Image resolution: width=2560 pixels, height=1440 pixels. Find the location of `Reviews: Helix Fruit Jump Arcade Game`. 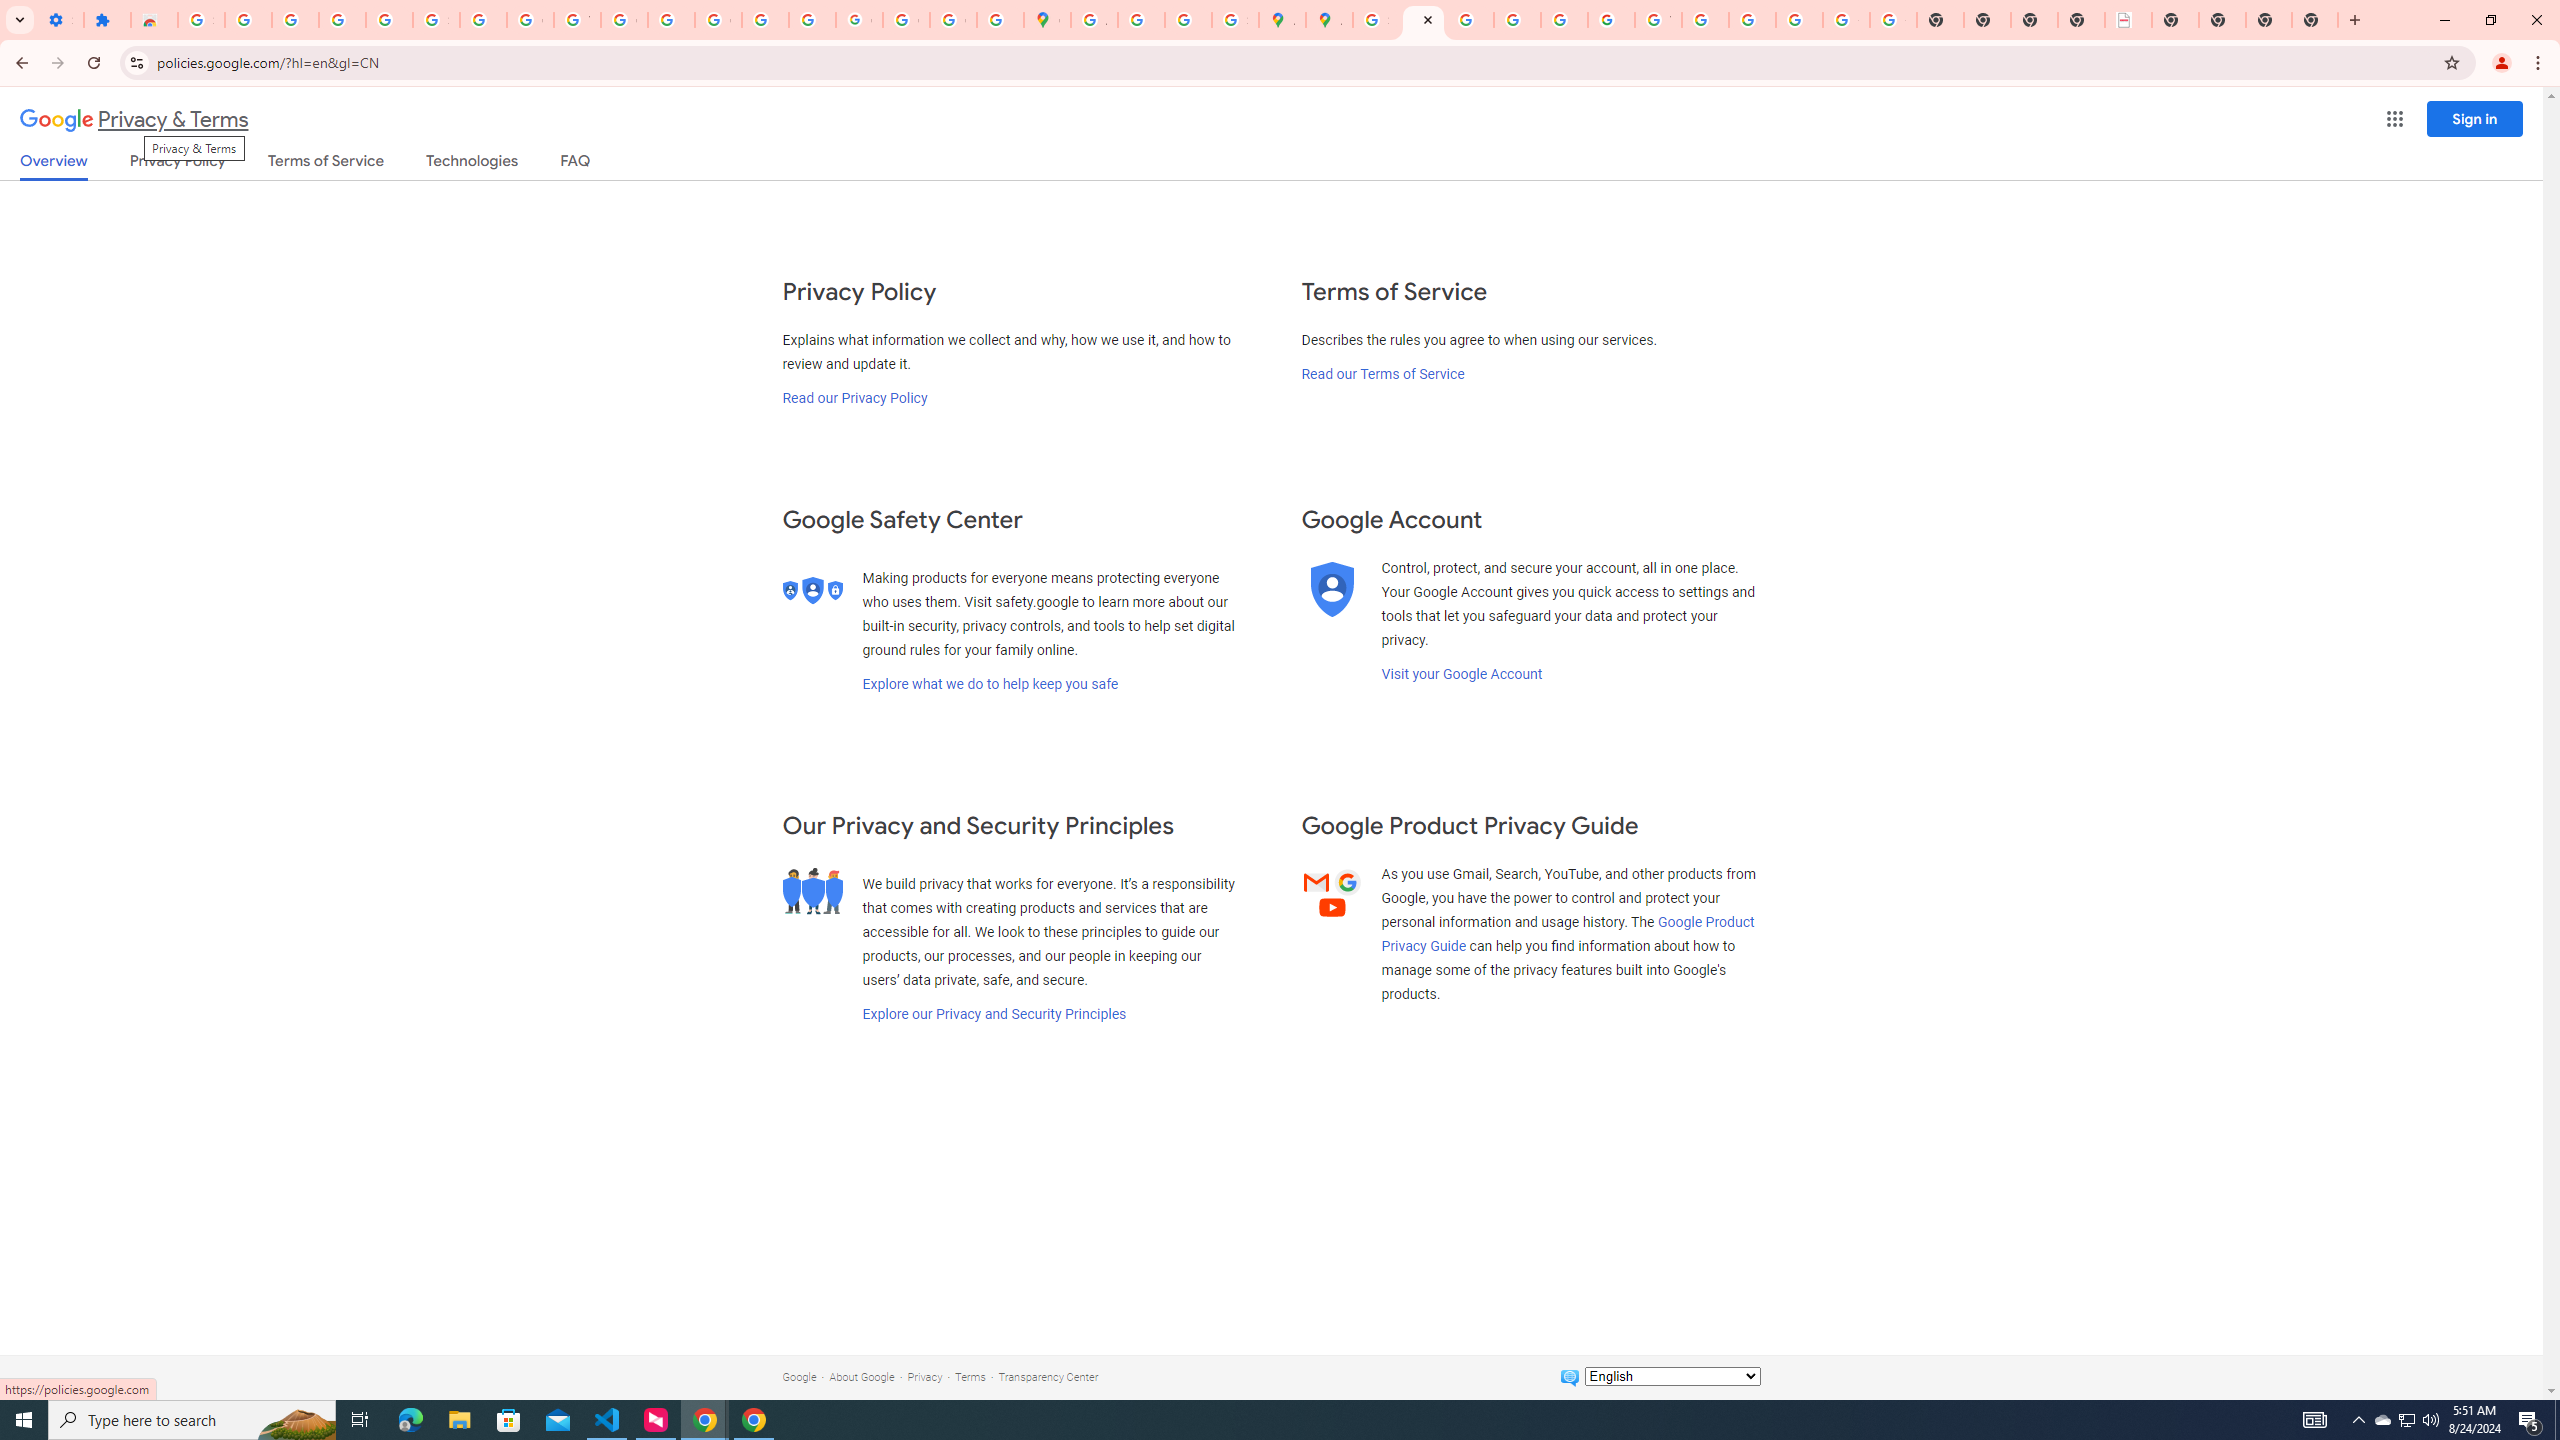

Reviews: Helix Fruit Jump Arcade Game is located at coordinates (154, 20).